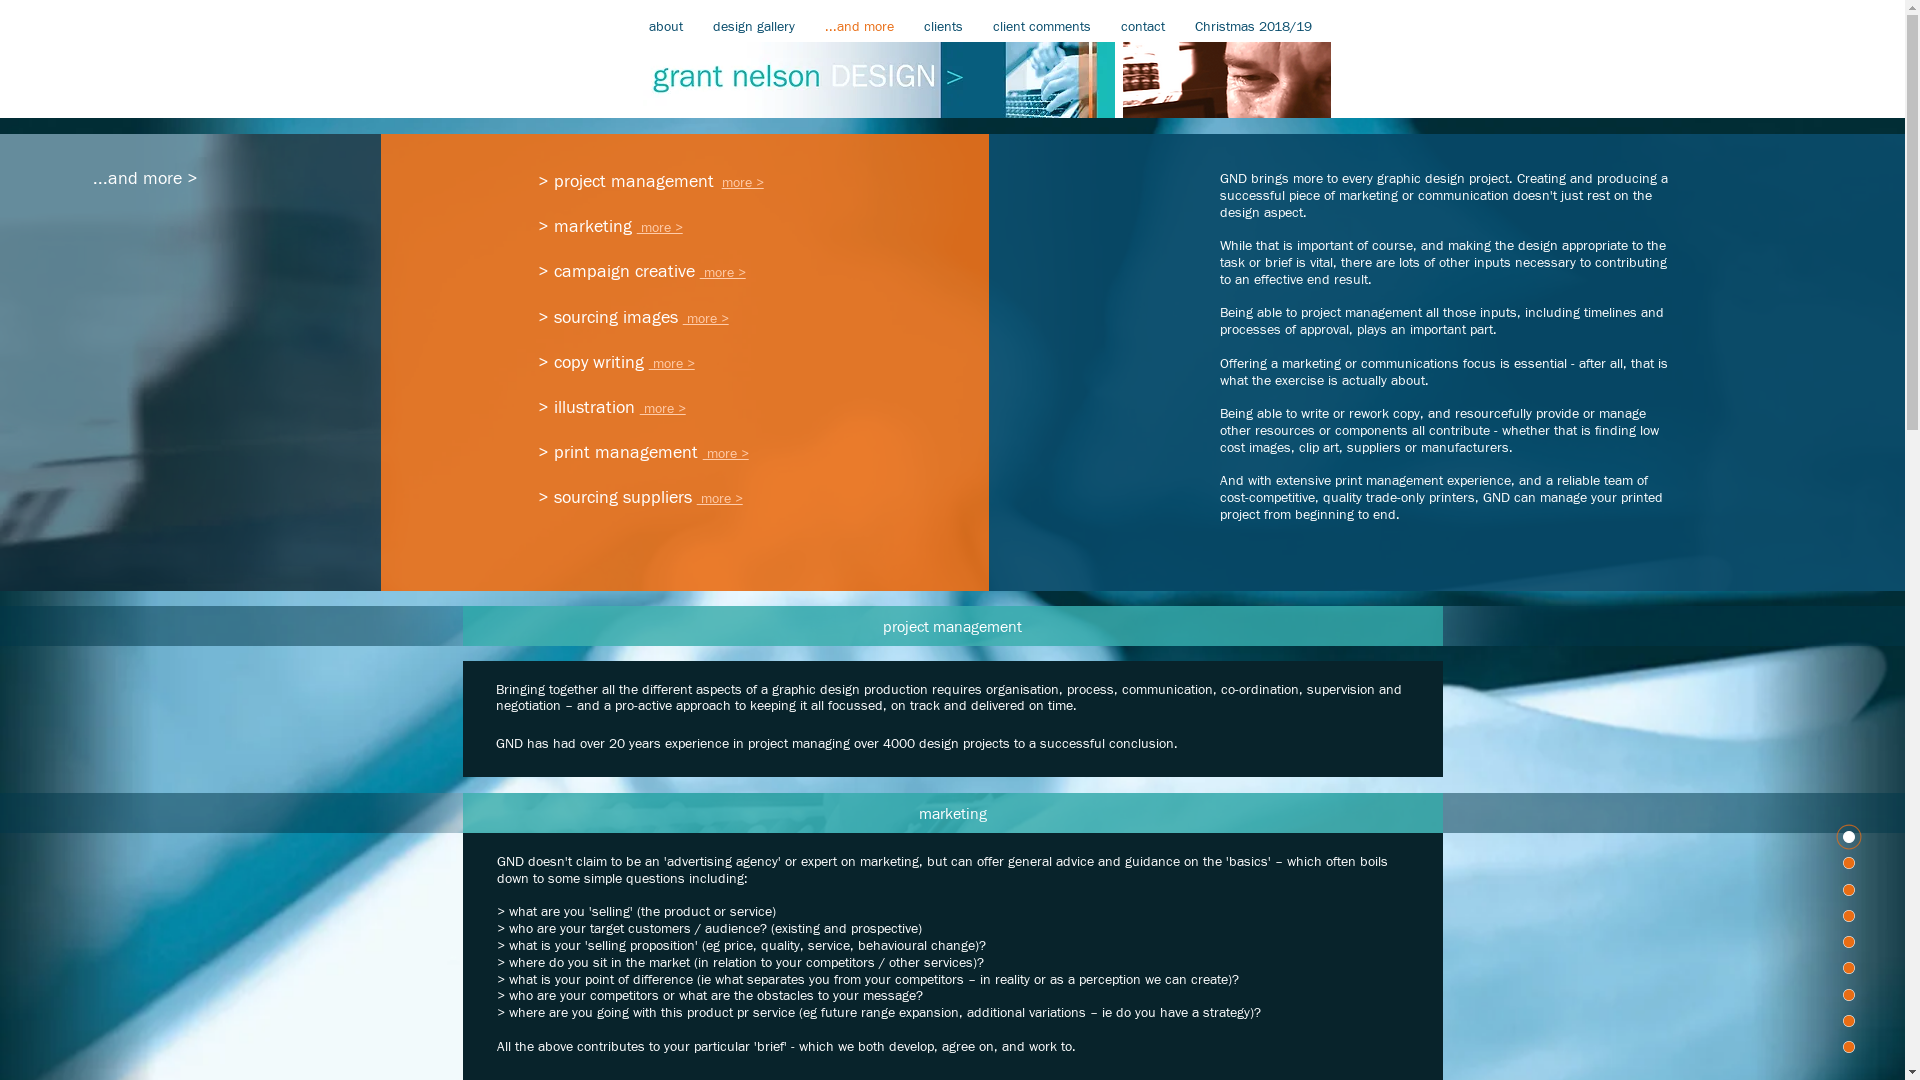 This screenshot has width=1920, height=1080. I want to click on Christmas 2018/19, so click(1254, 28).